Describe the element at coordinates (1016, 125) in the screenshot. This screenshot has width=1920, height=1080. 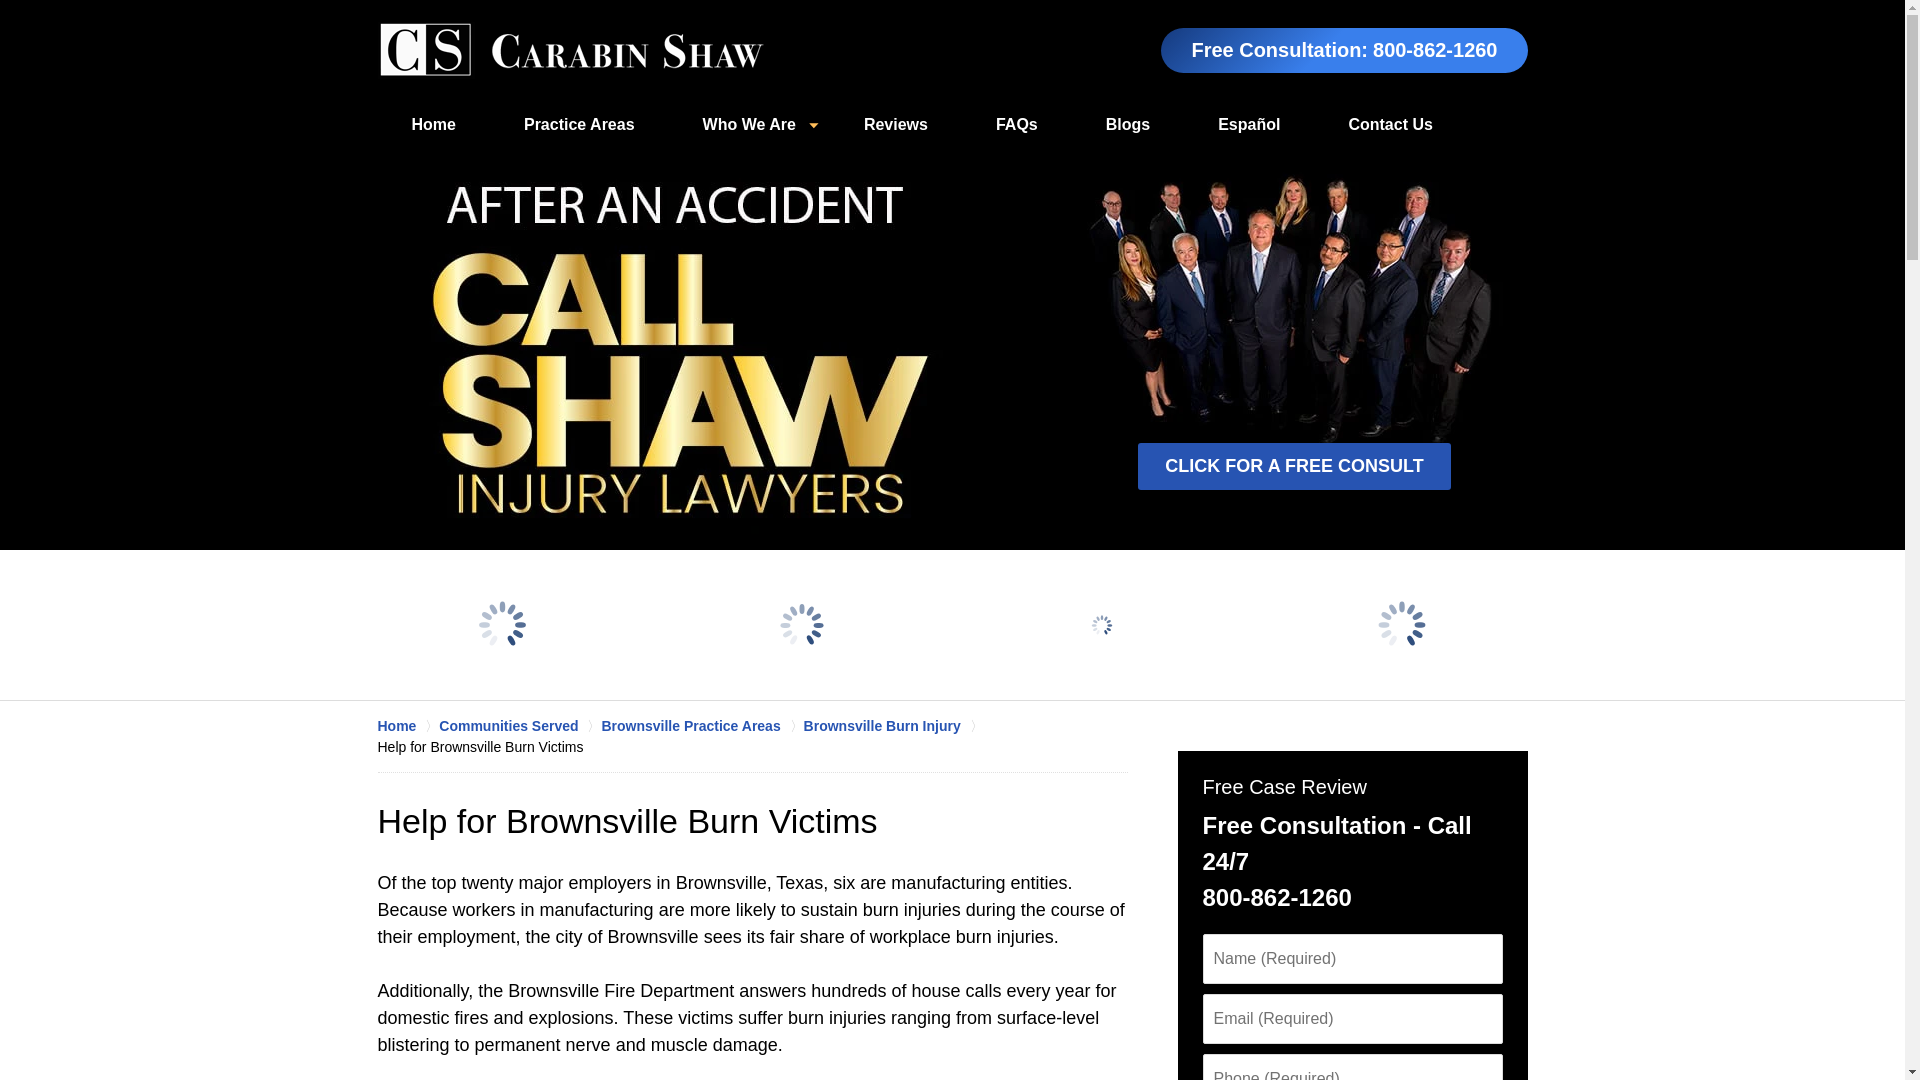
I see `FAQs` at that location.